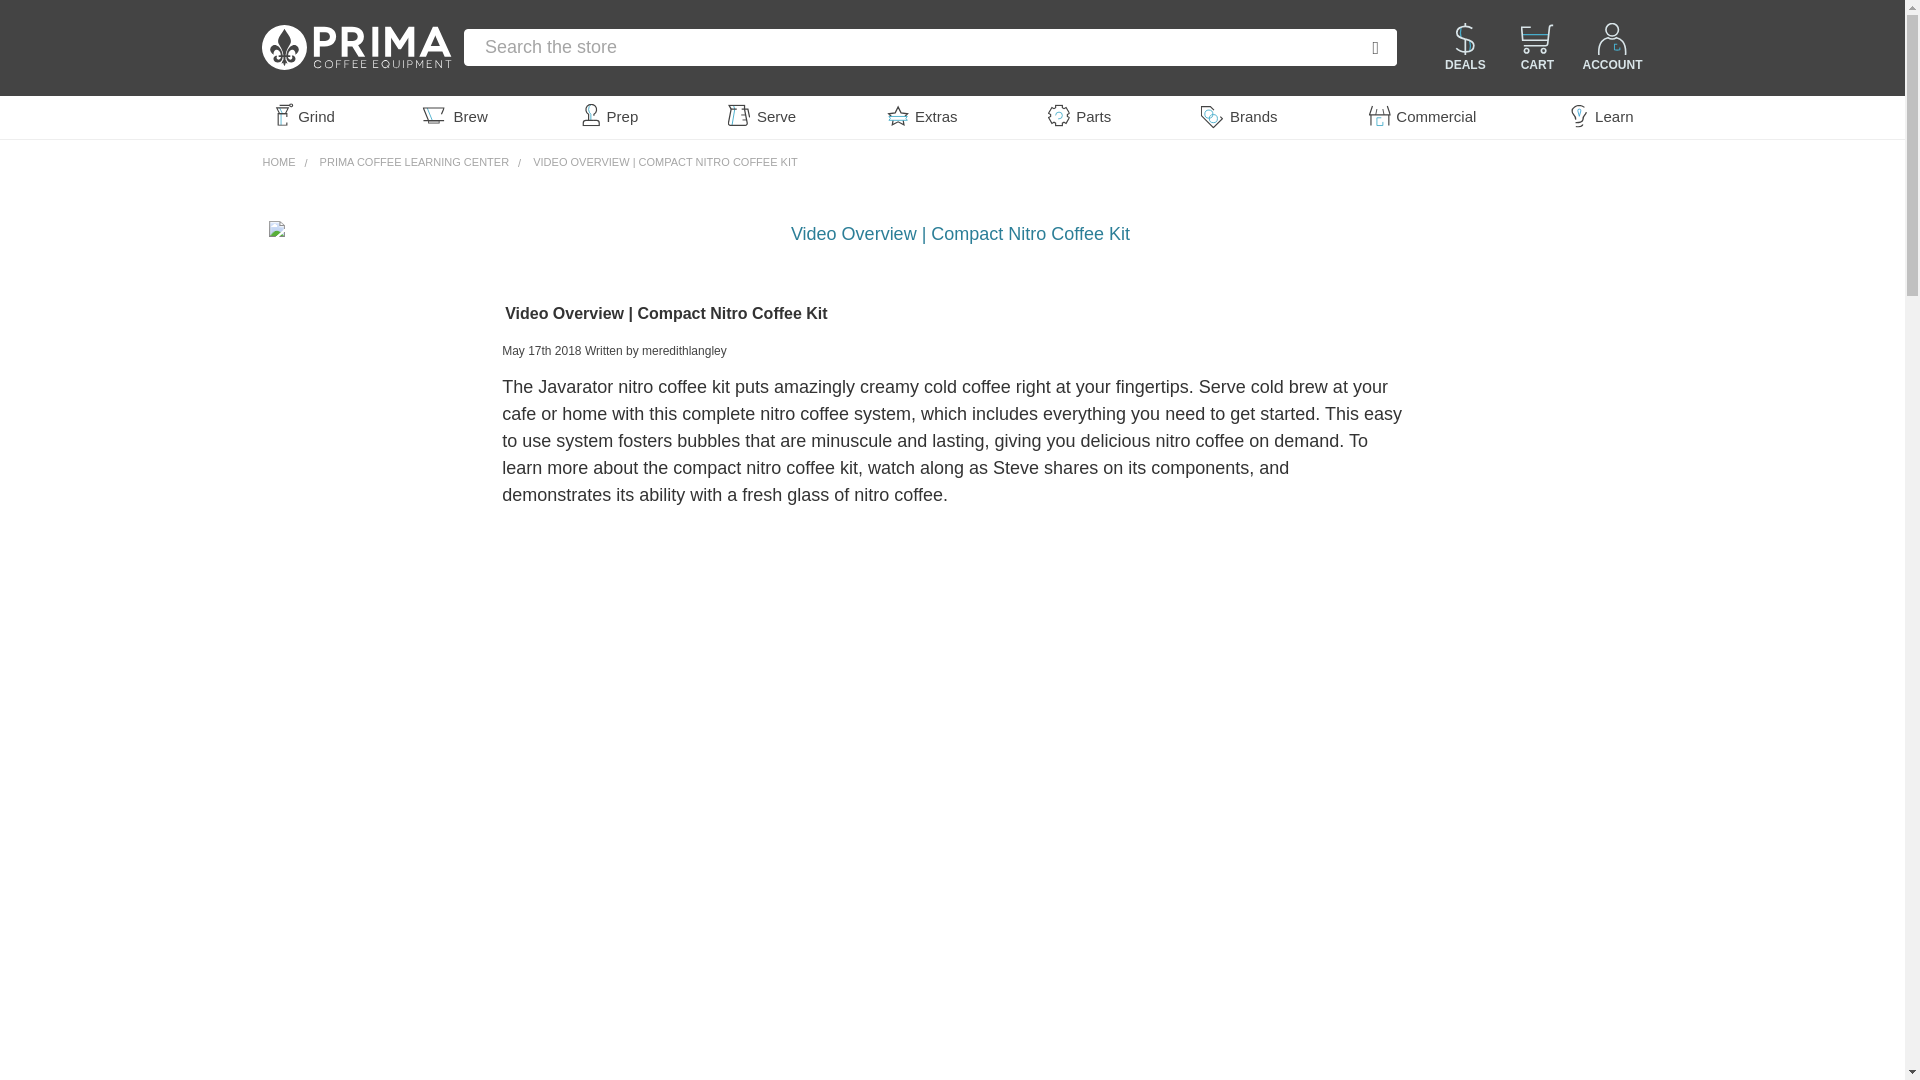 Image resolution: width=1920 pixels, height=1080 pixels. Describe the element at coordinates (1610, 47) in the screenshot. I see `ACCOUNT` at that location.